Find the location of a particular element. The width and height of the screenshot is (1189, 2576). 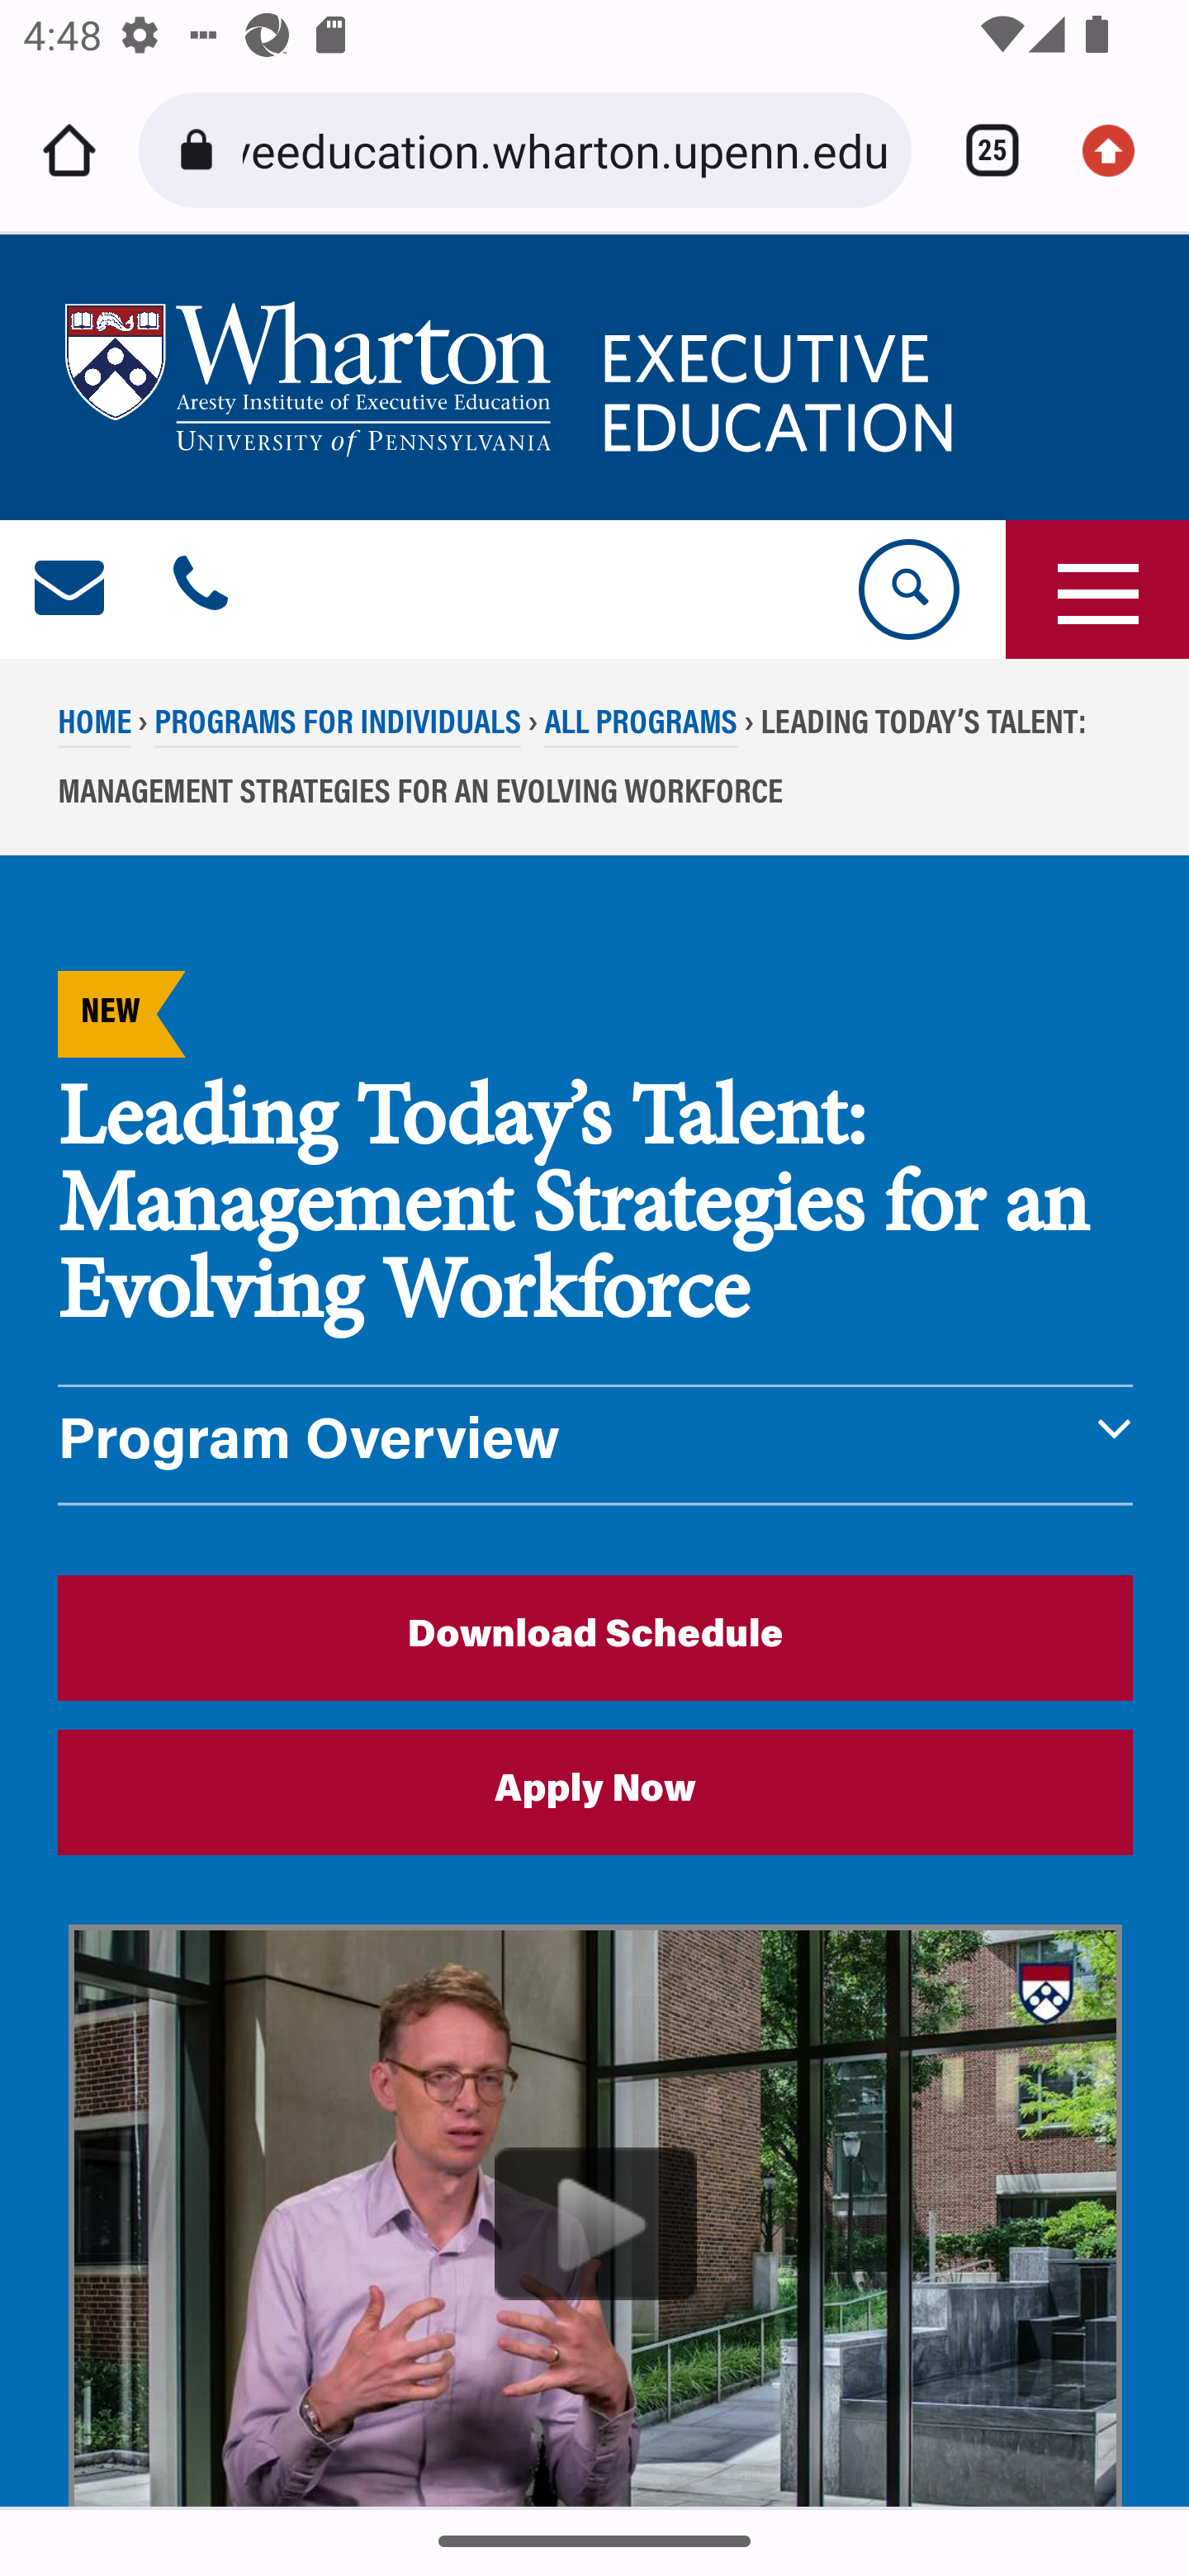

Mobile menu toggle is located at coordinates (1097, 590).